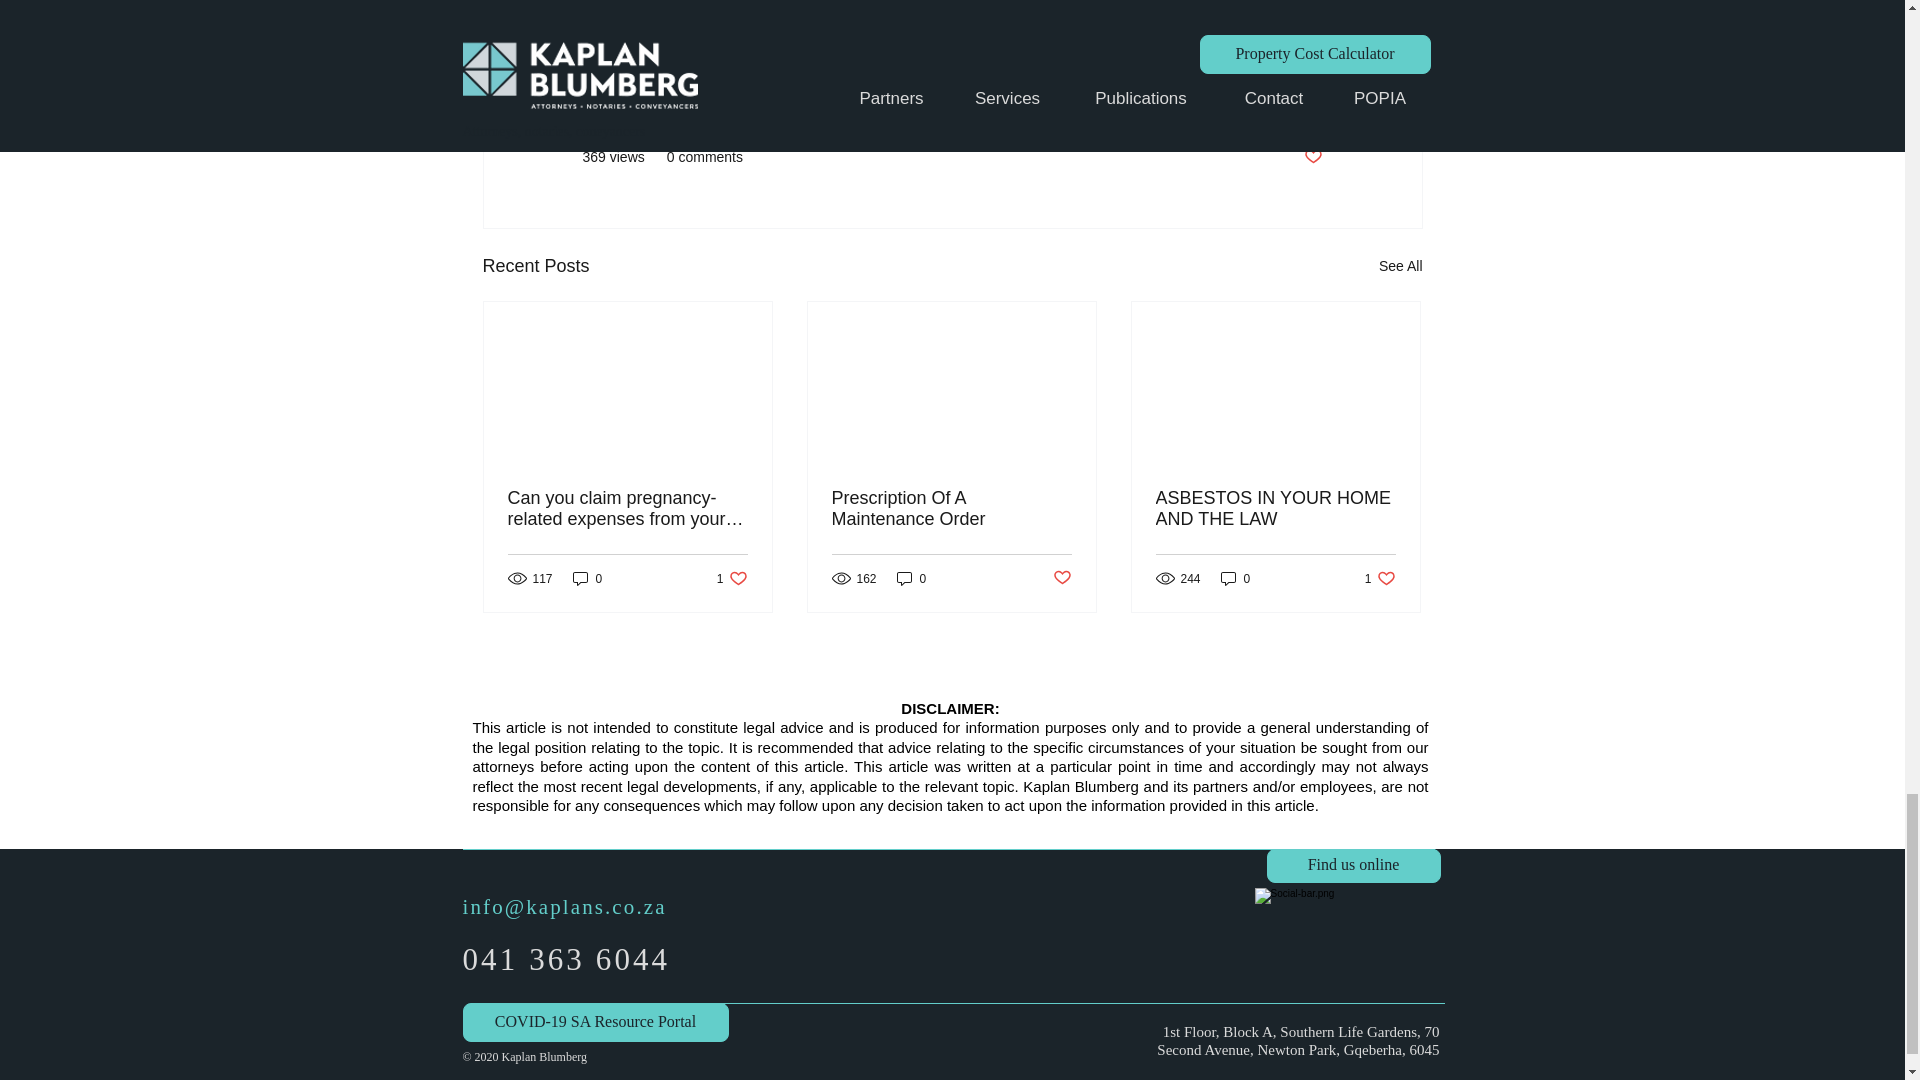  What do you see at coordinates (1062, 578) in the screenshot?
I see `Post not marked as liked` at bounding box center [1062, 578].